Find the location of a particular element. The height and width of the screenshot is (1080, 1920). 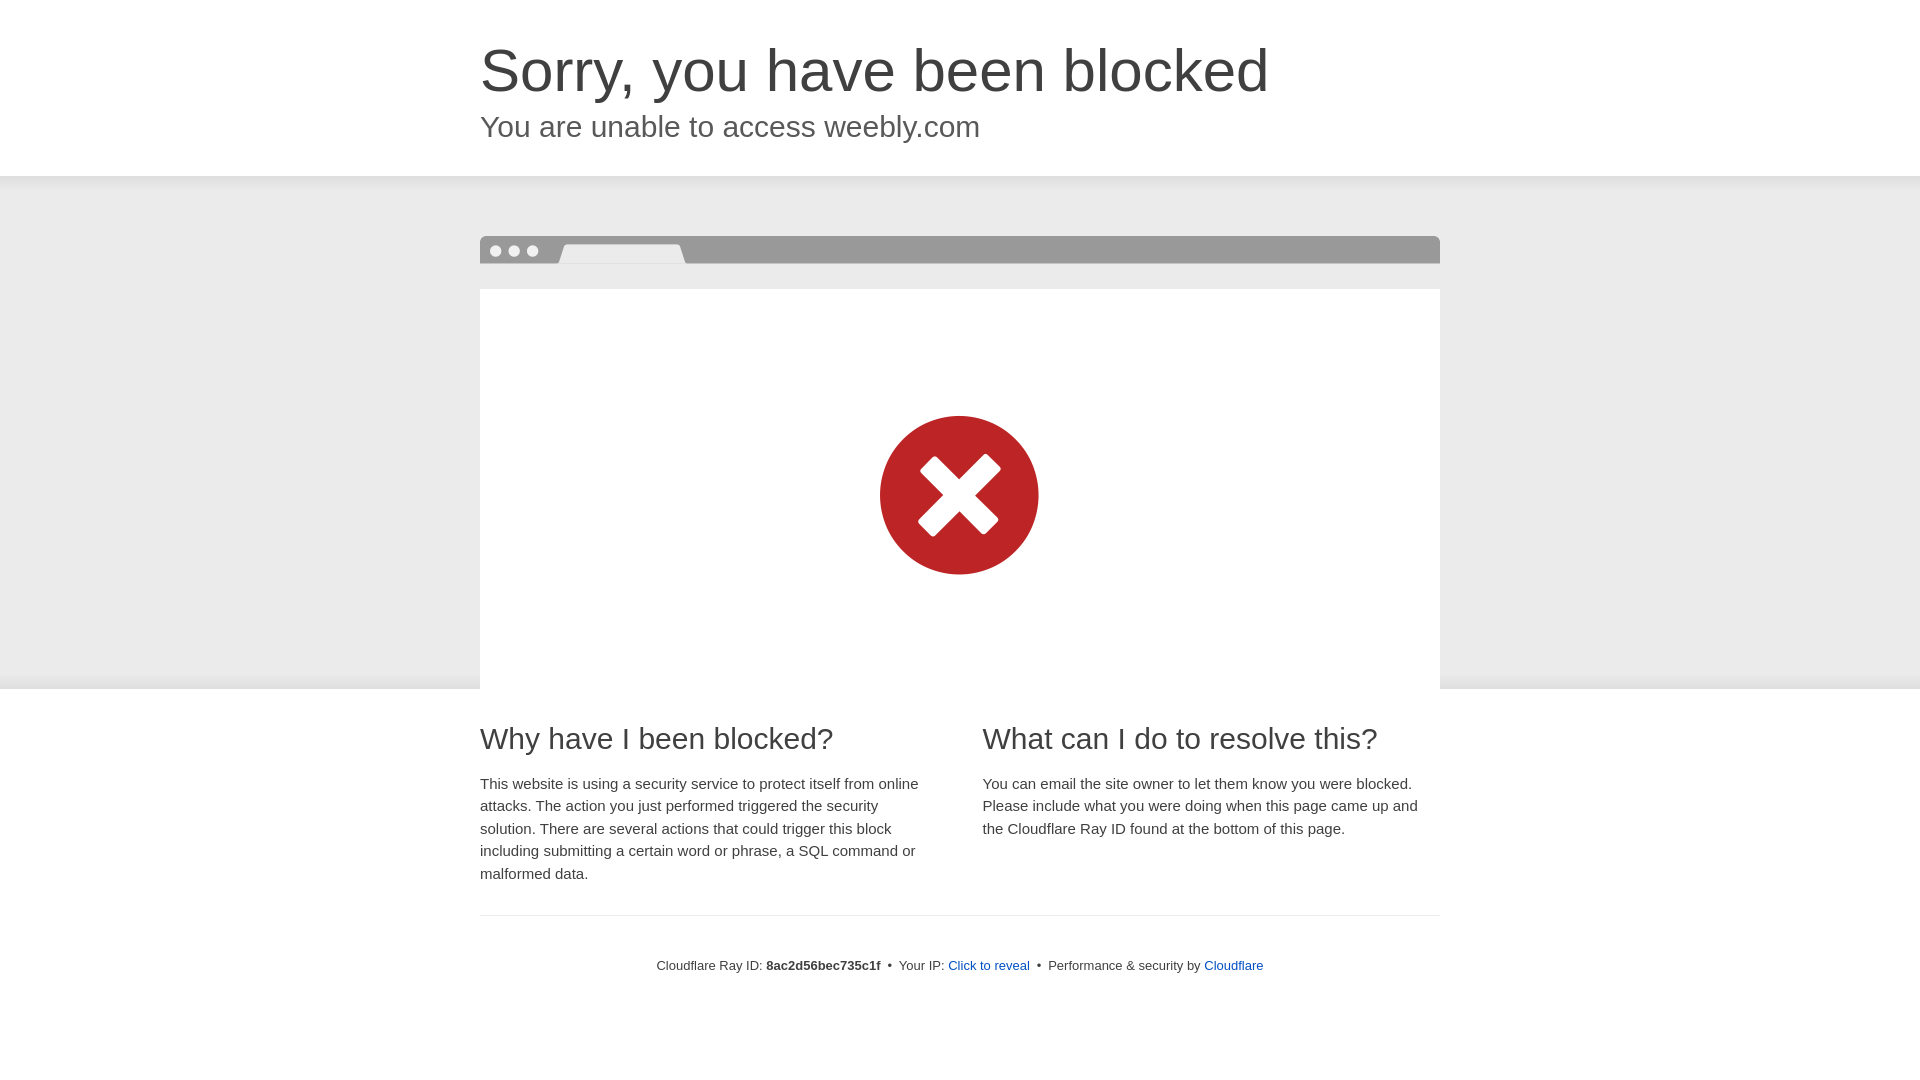

Cloudflare is located at coordinates (1233, 965).